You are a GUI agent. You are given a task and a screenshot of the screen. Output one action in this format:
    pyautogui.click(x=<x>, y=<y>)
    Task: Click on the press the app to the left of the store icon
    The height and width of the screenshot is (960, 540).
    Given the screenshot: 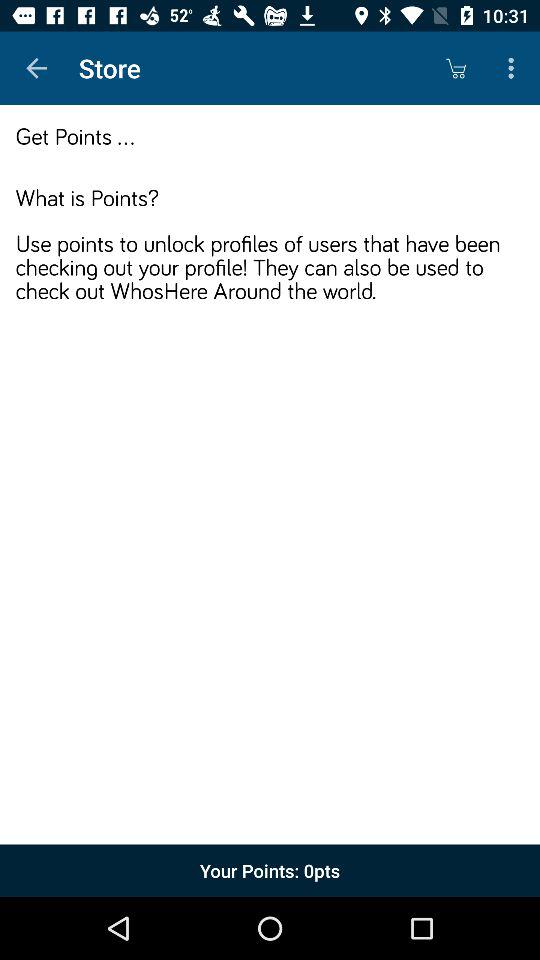 What is the action you would take?
    pyautogui.click(x=36, y=68)
    